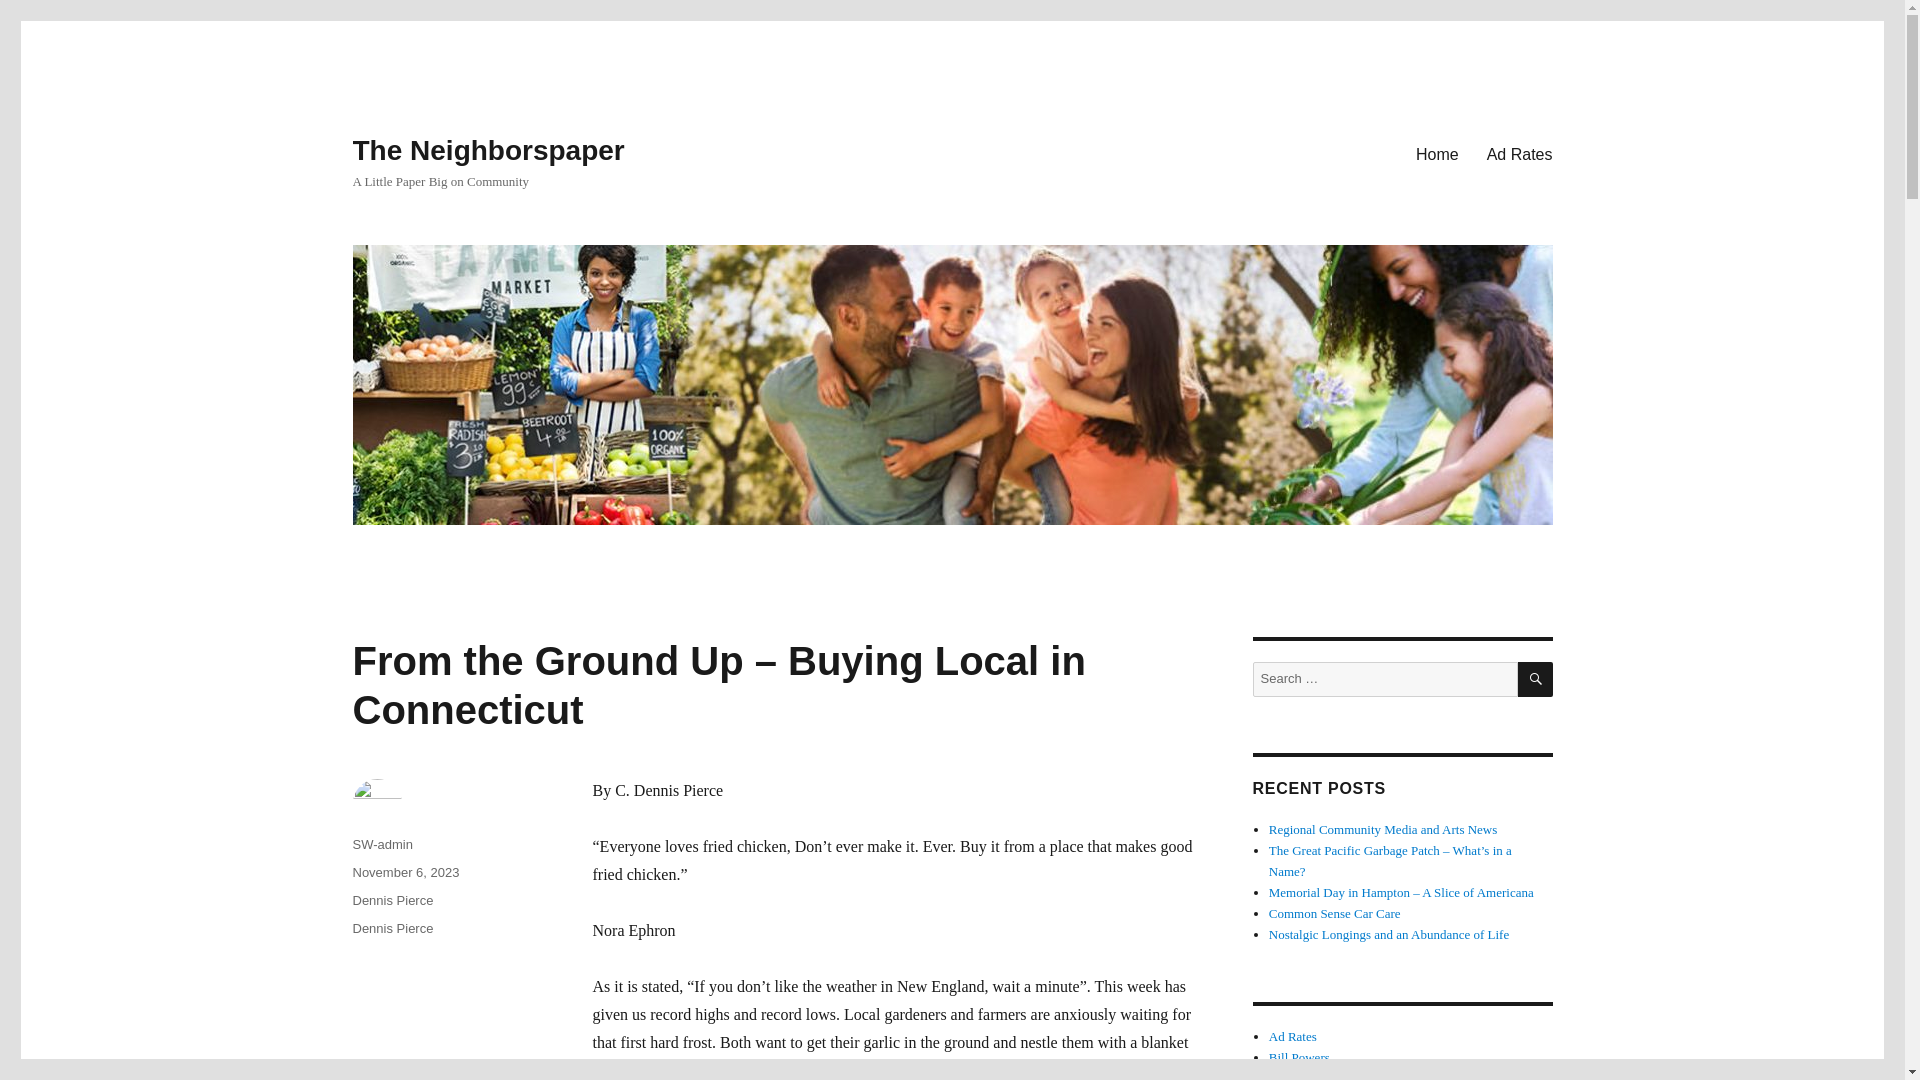  Describe the element at coordinates (392, 928) in the screenshot. I see `Dennis Pierce` at that location.